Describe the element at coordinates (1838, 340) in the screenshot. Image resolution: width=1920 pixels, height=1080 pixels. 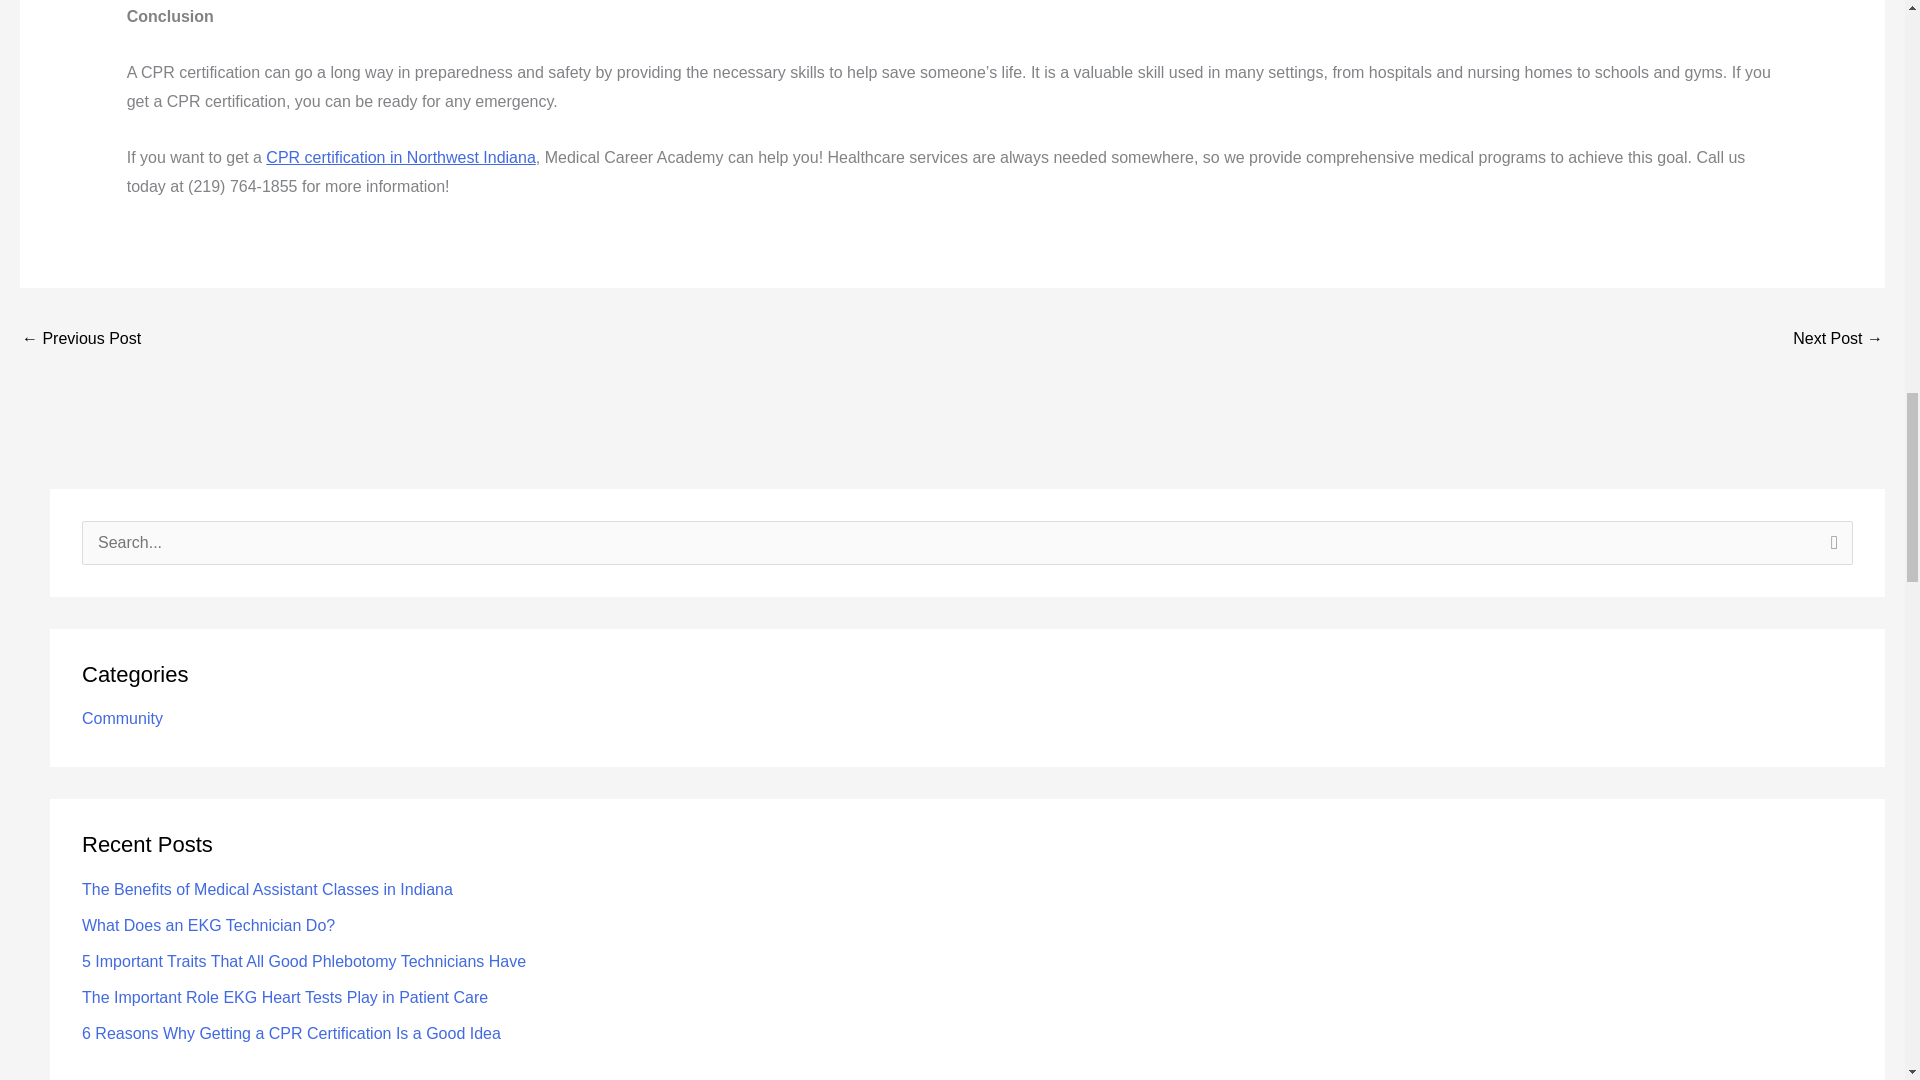
I see `The Important Role EKG Heart Tests Play in Patient Care` at that location.